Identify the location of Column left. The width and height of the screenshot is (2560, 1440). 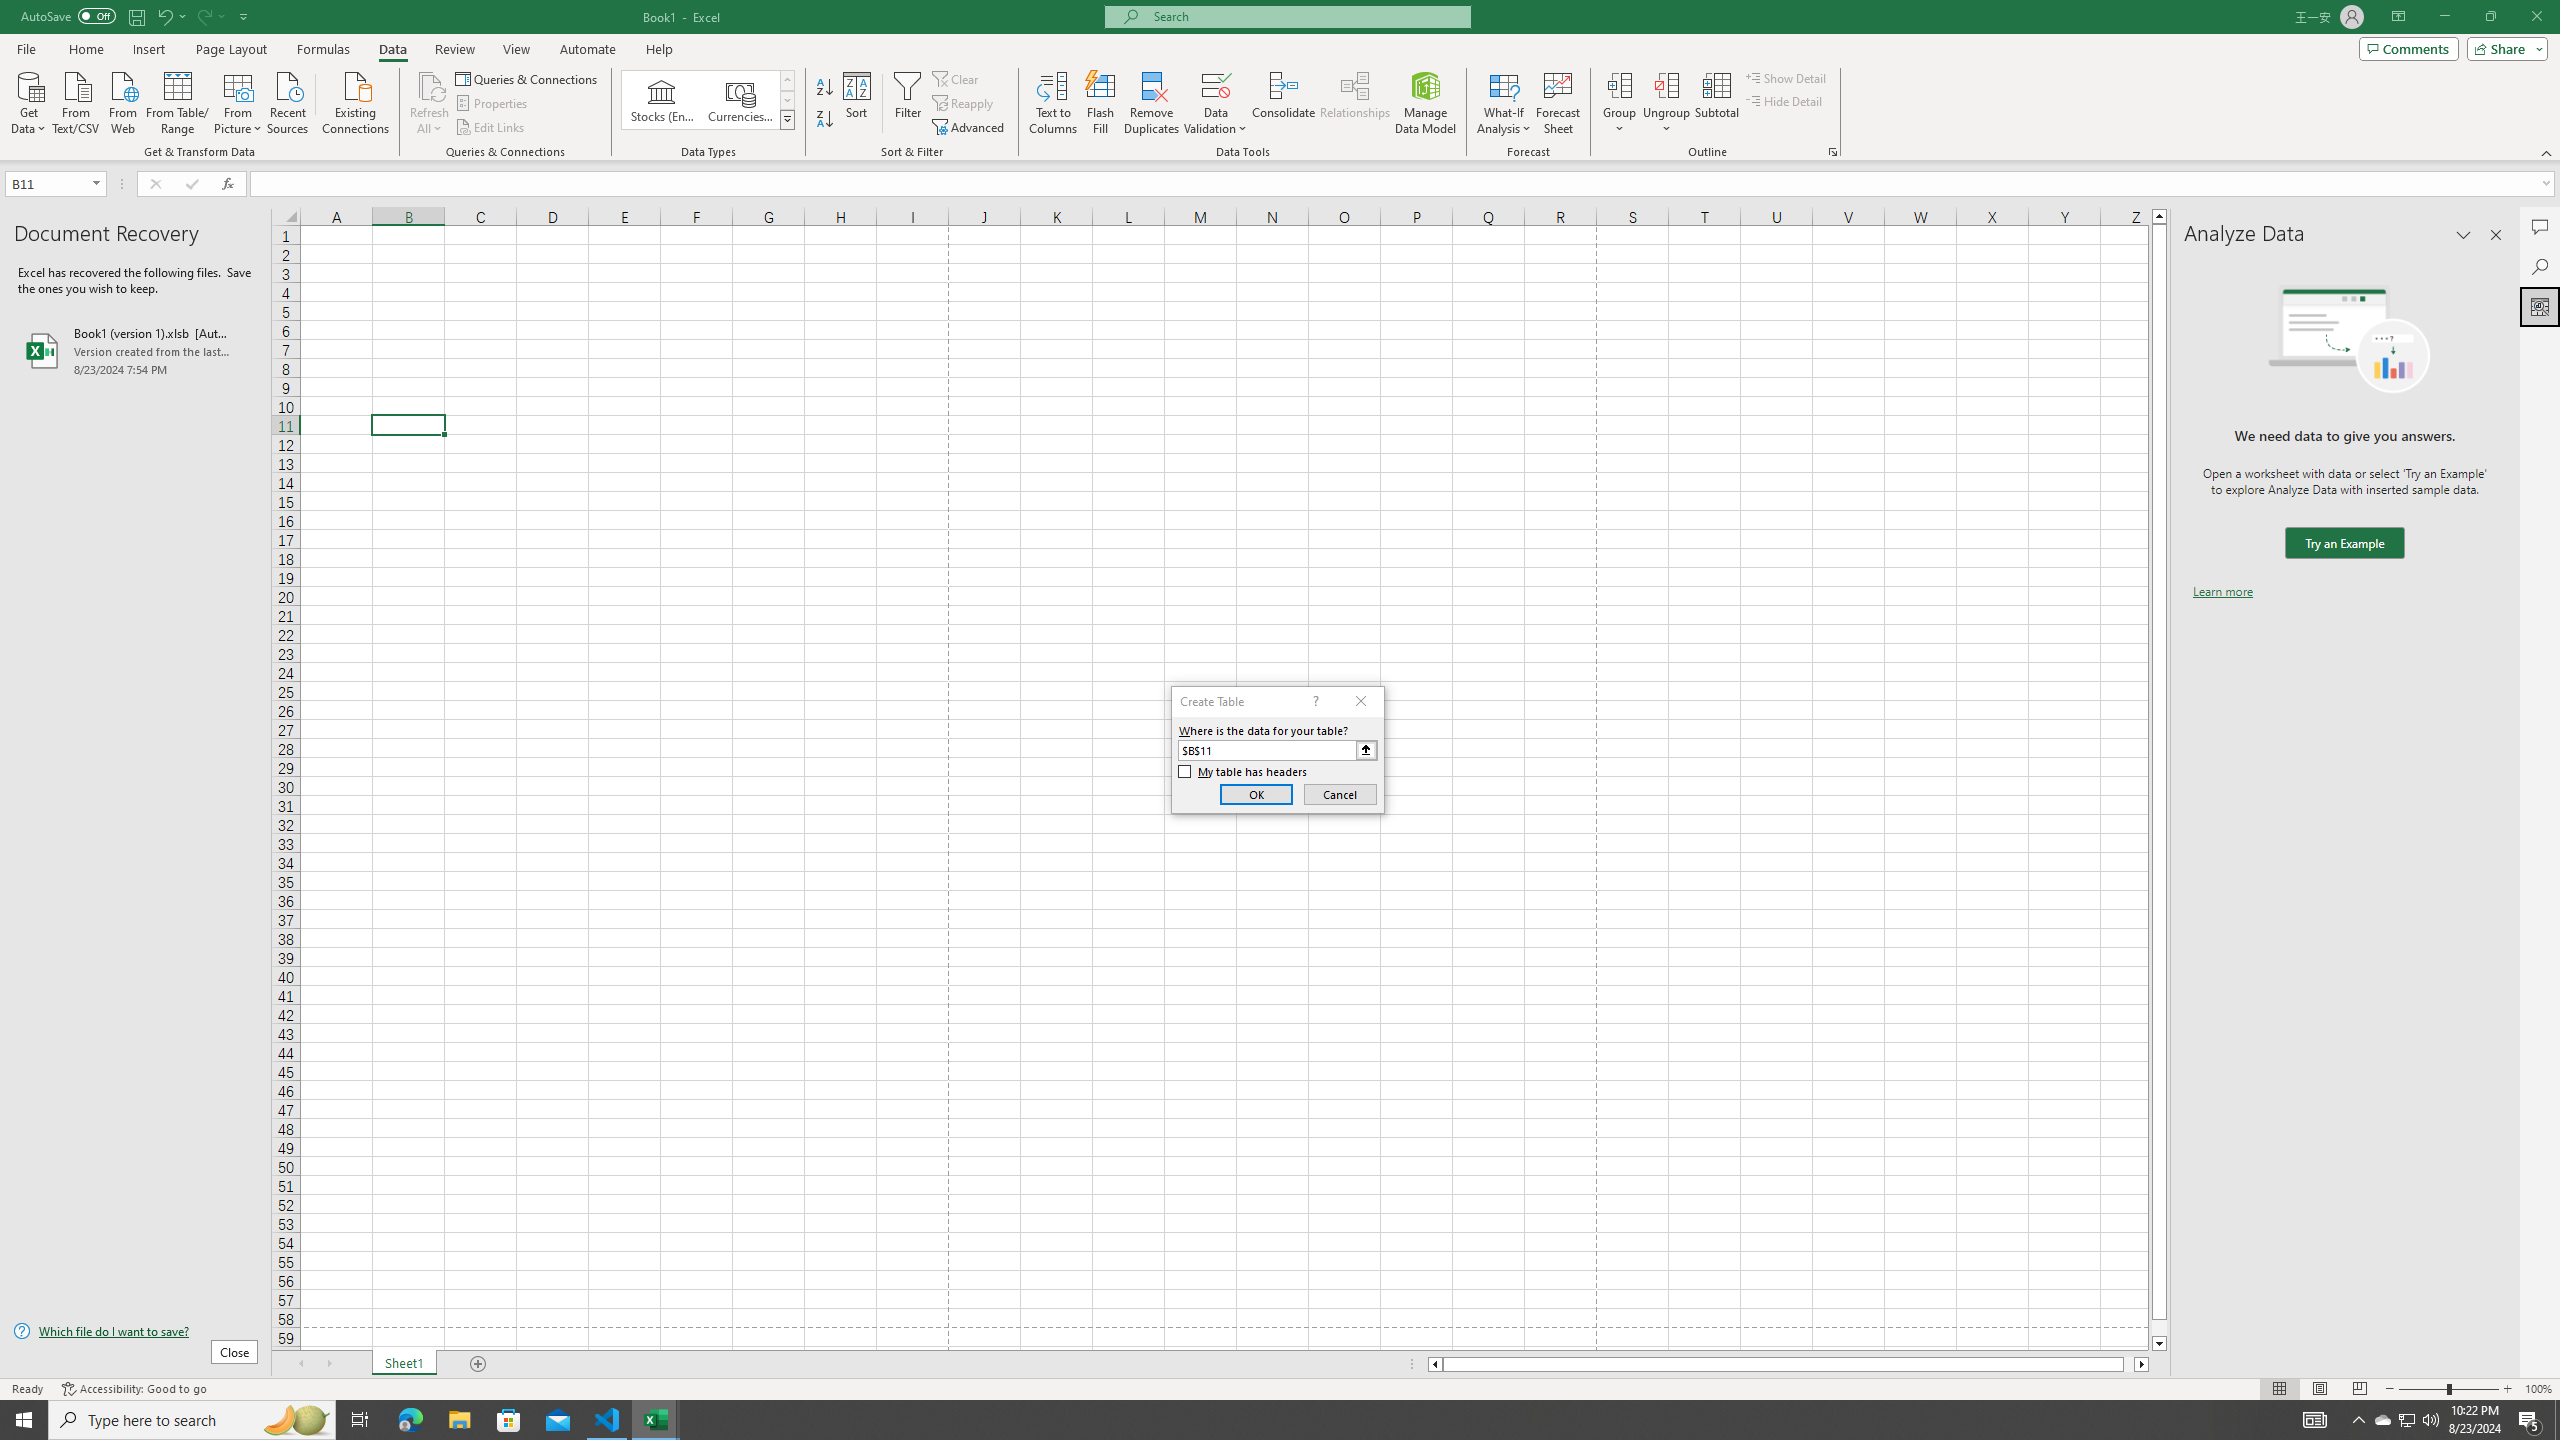
(1434, 1364).